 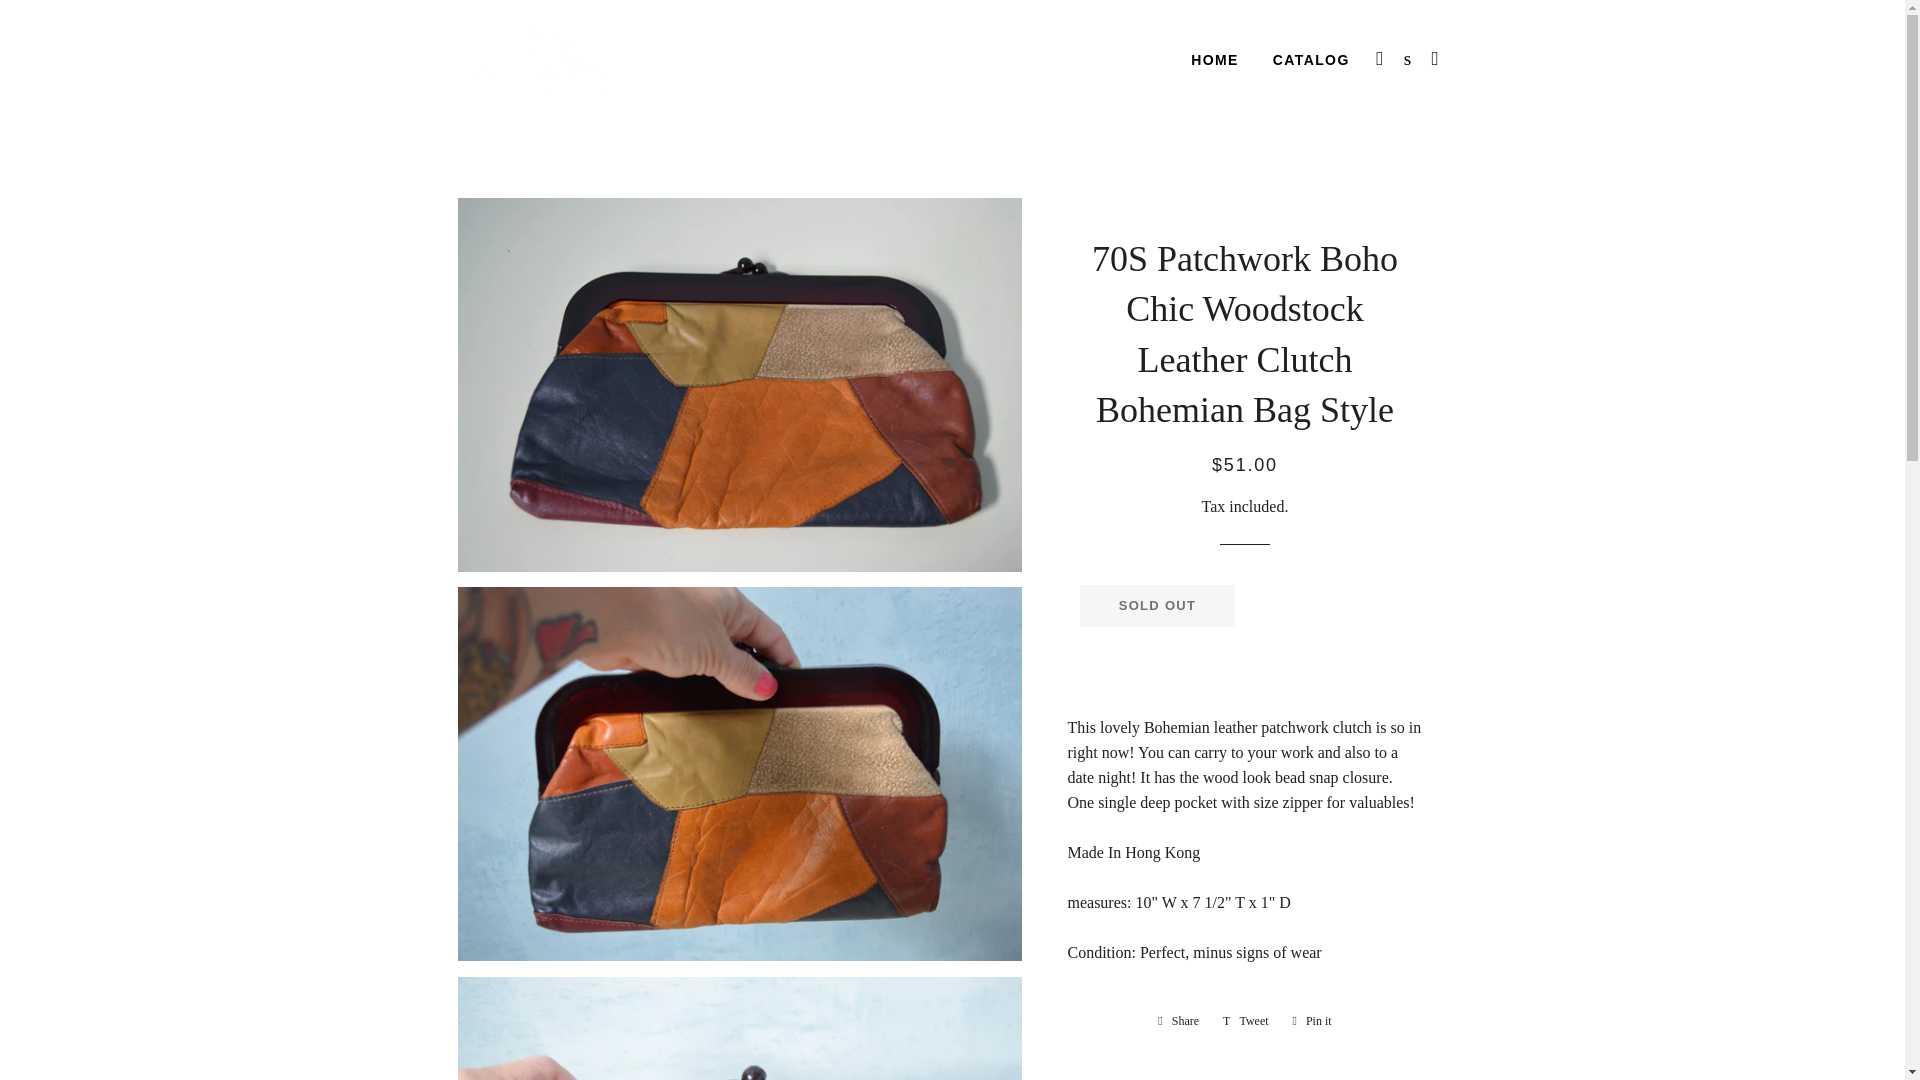 What do you see at coordinates (1312, 1020) in the screenshot?
I see `CATALOG` at bounding box center [1312, 1020].